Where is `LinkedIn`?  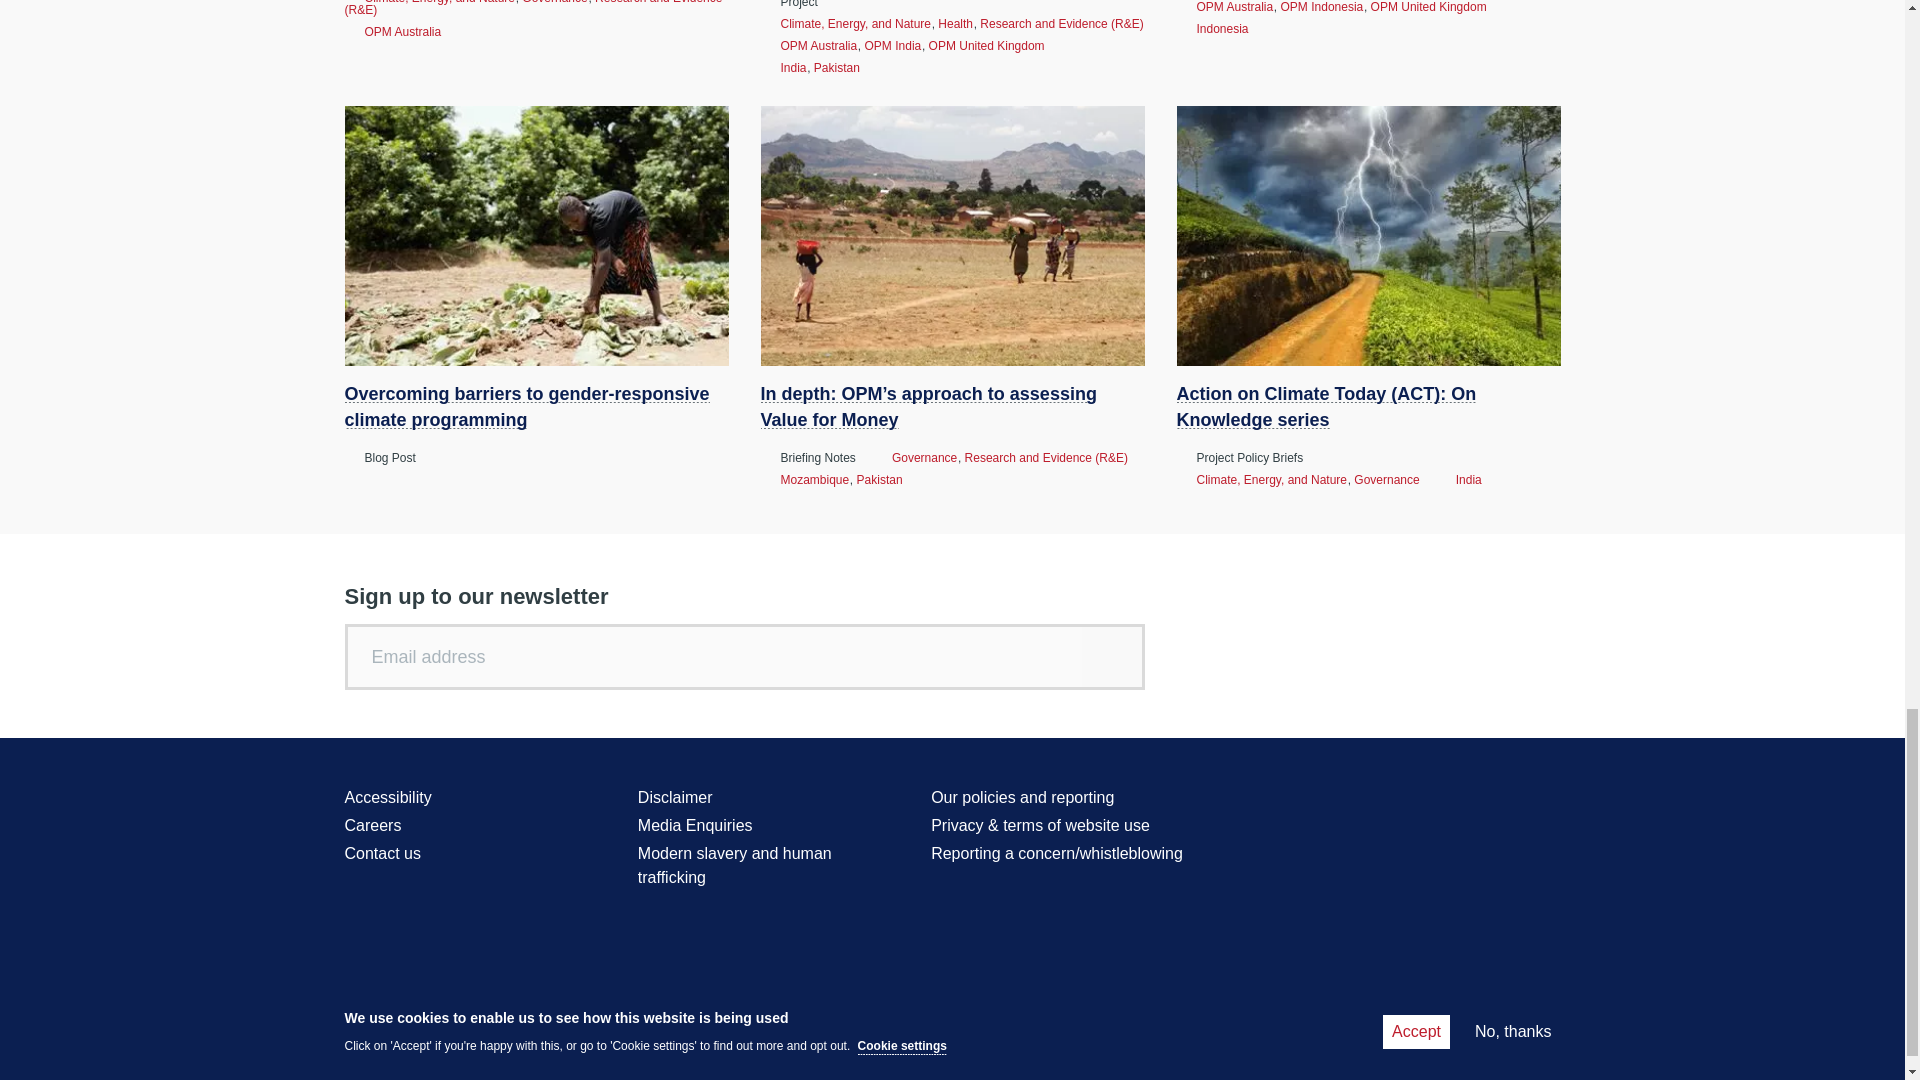 LinkedIn is located at coordinates (1508, 800).